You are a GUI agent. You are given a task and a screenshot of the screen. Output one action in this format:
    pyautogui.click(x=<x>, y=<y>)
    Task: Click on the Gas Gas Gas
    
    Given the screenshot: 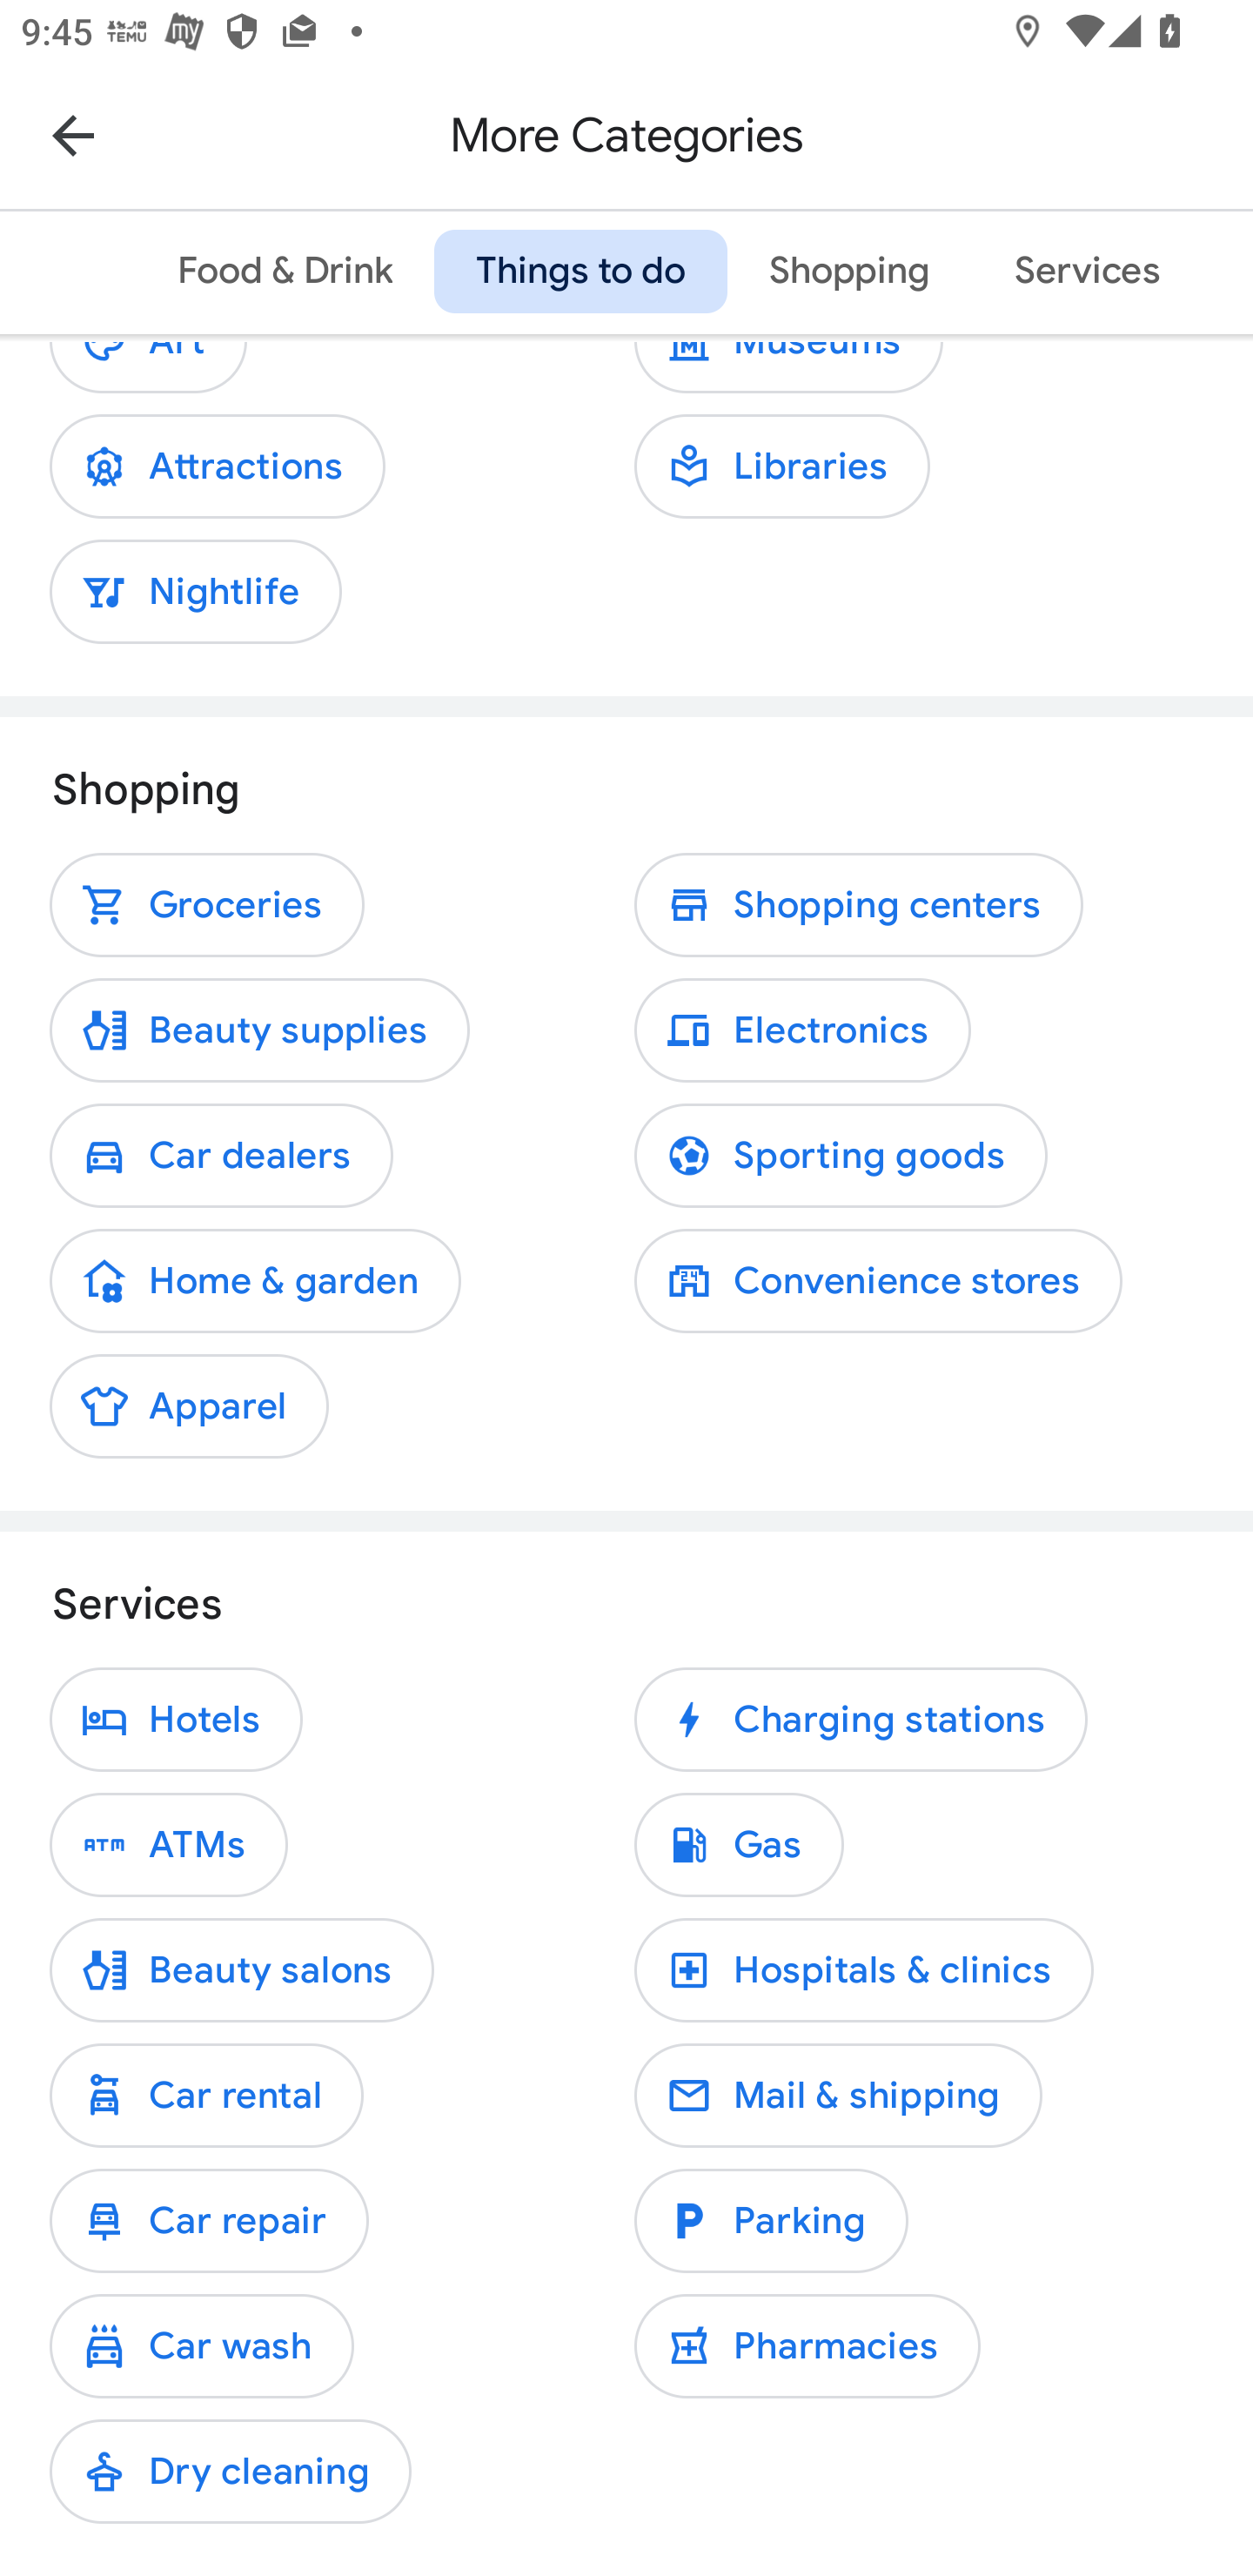 What is the action you would take?
    pyautogui.click(x=739, y=1845)
    